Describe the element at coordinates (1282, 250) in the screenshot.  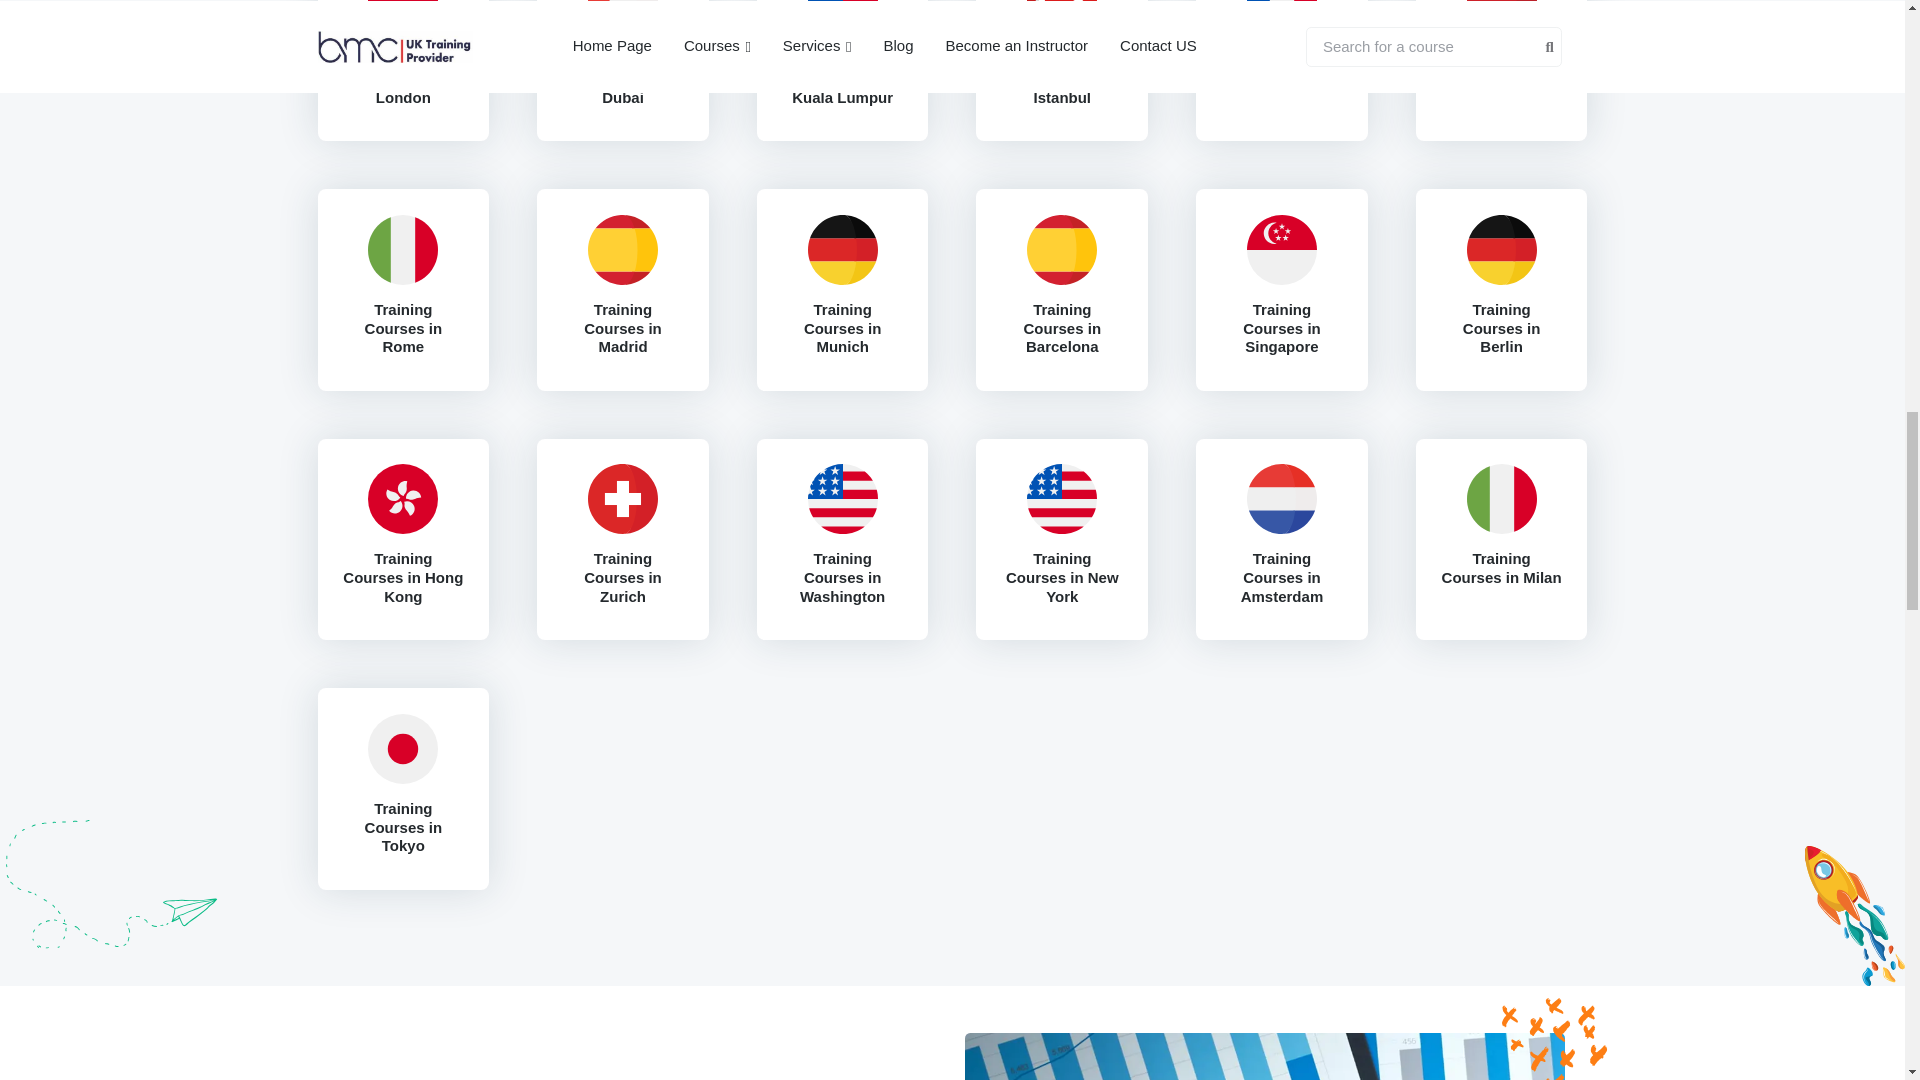
I see `Discover Top training courses in Singapore` at that location.